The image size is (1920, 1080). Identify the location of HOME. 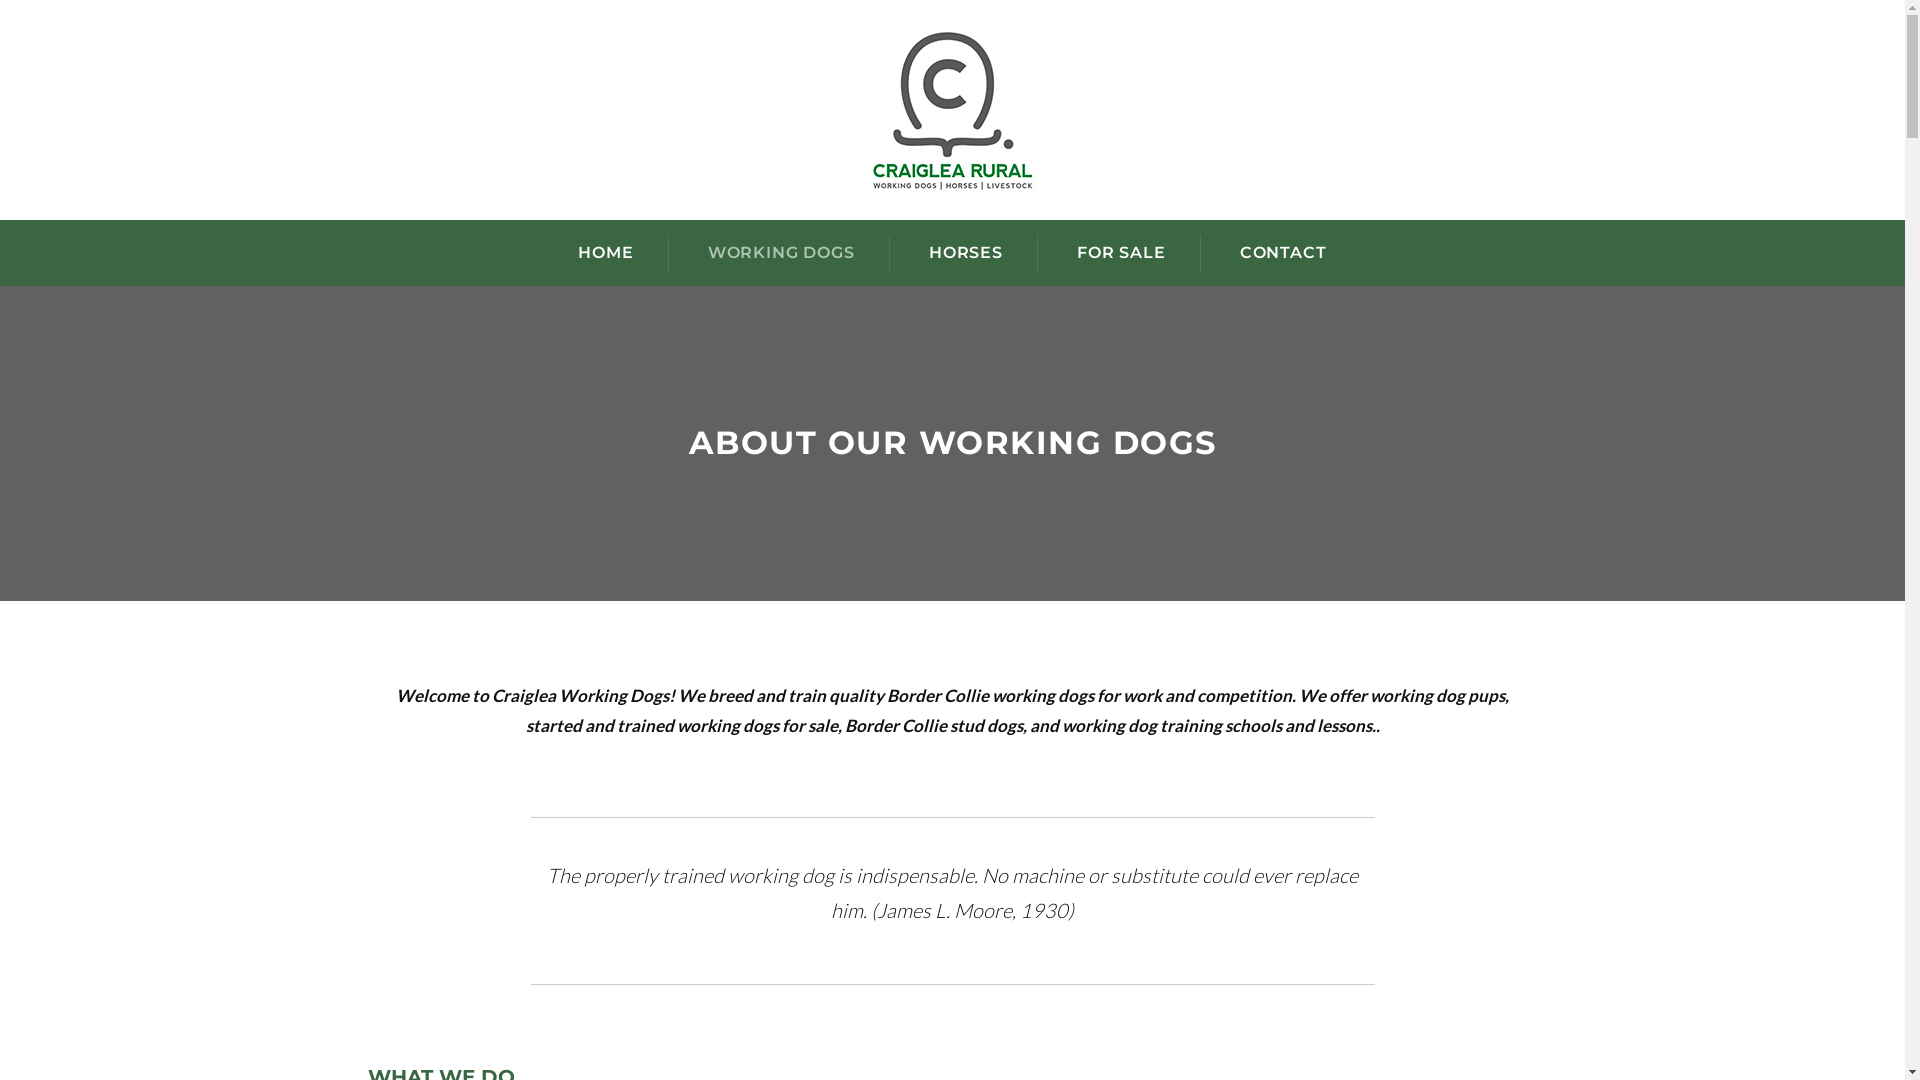
(606, 253).